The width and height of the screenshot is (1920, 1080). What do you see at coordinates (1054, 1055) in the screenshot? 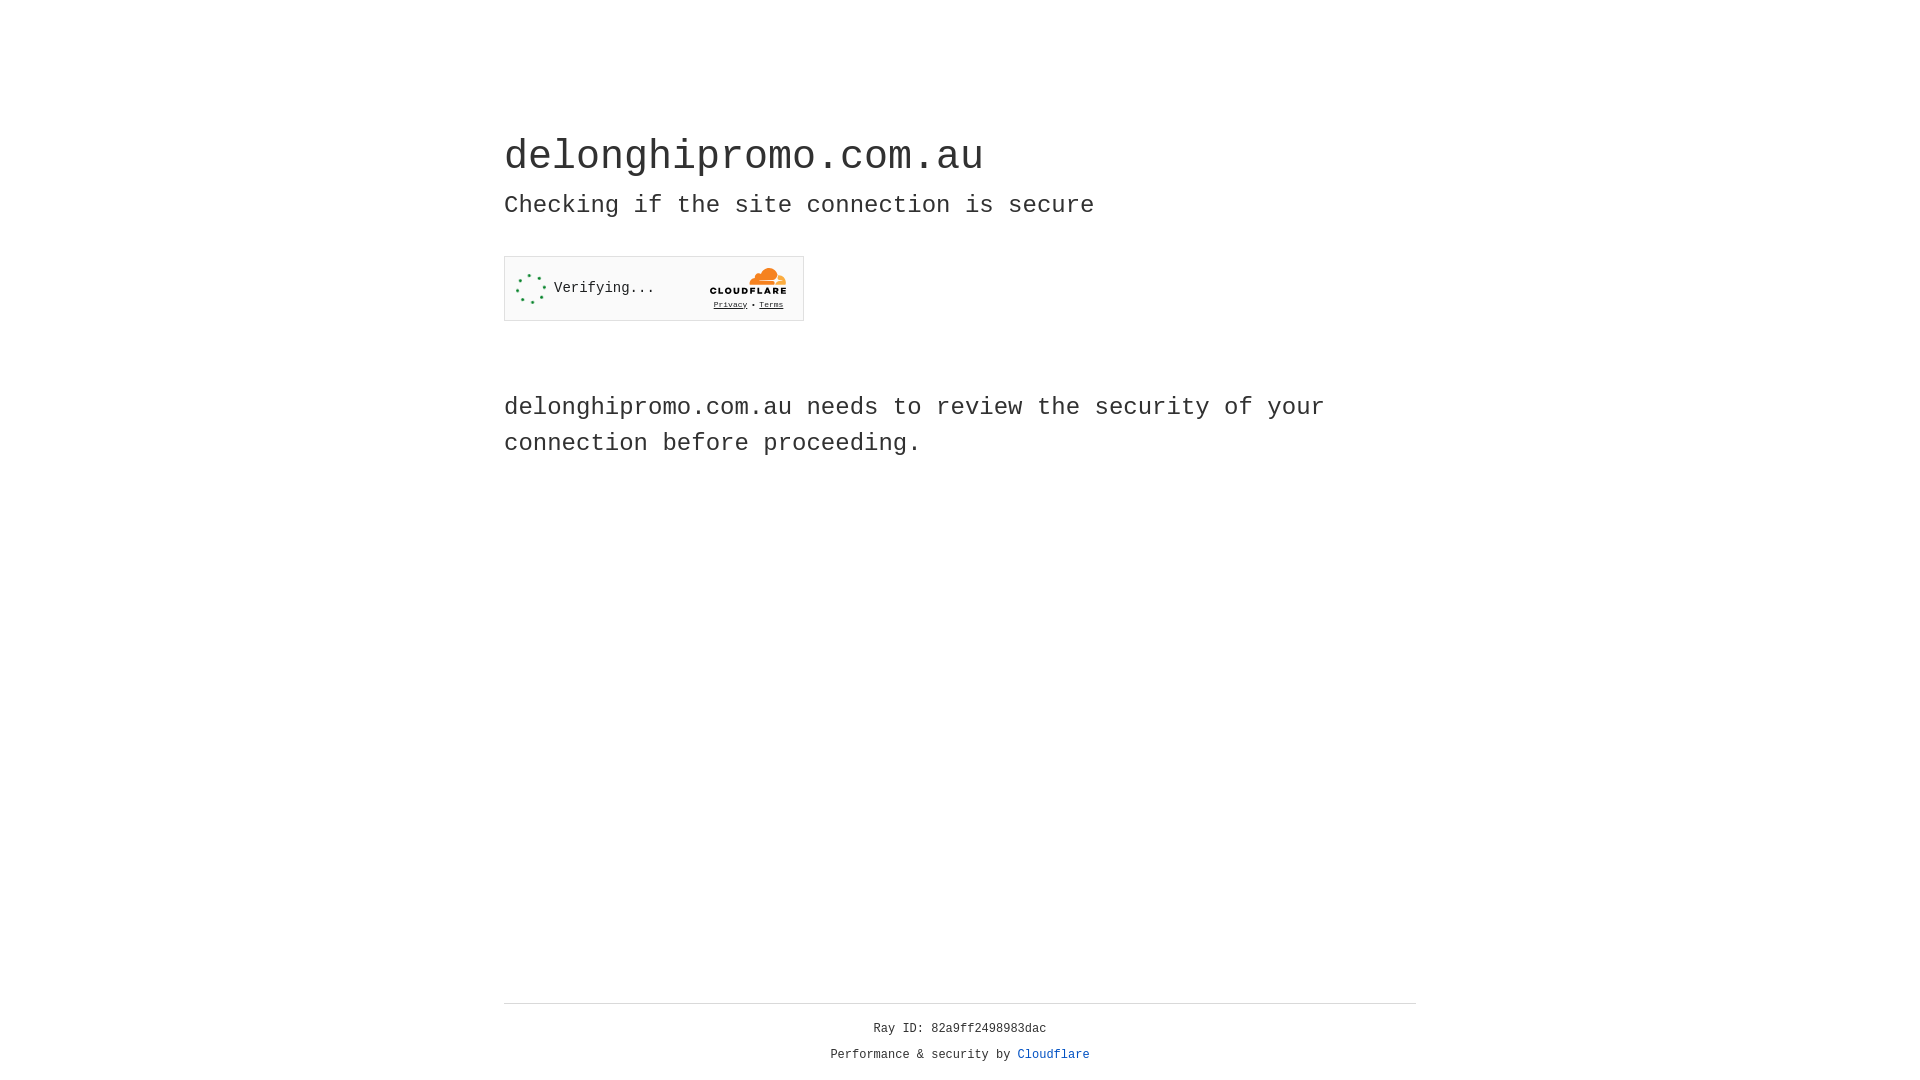
I see `Cloudflare` at bounding box center [1054, 1055].